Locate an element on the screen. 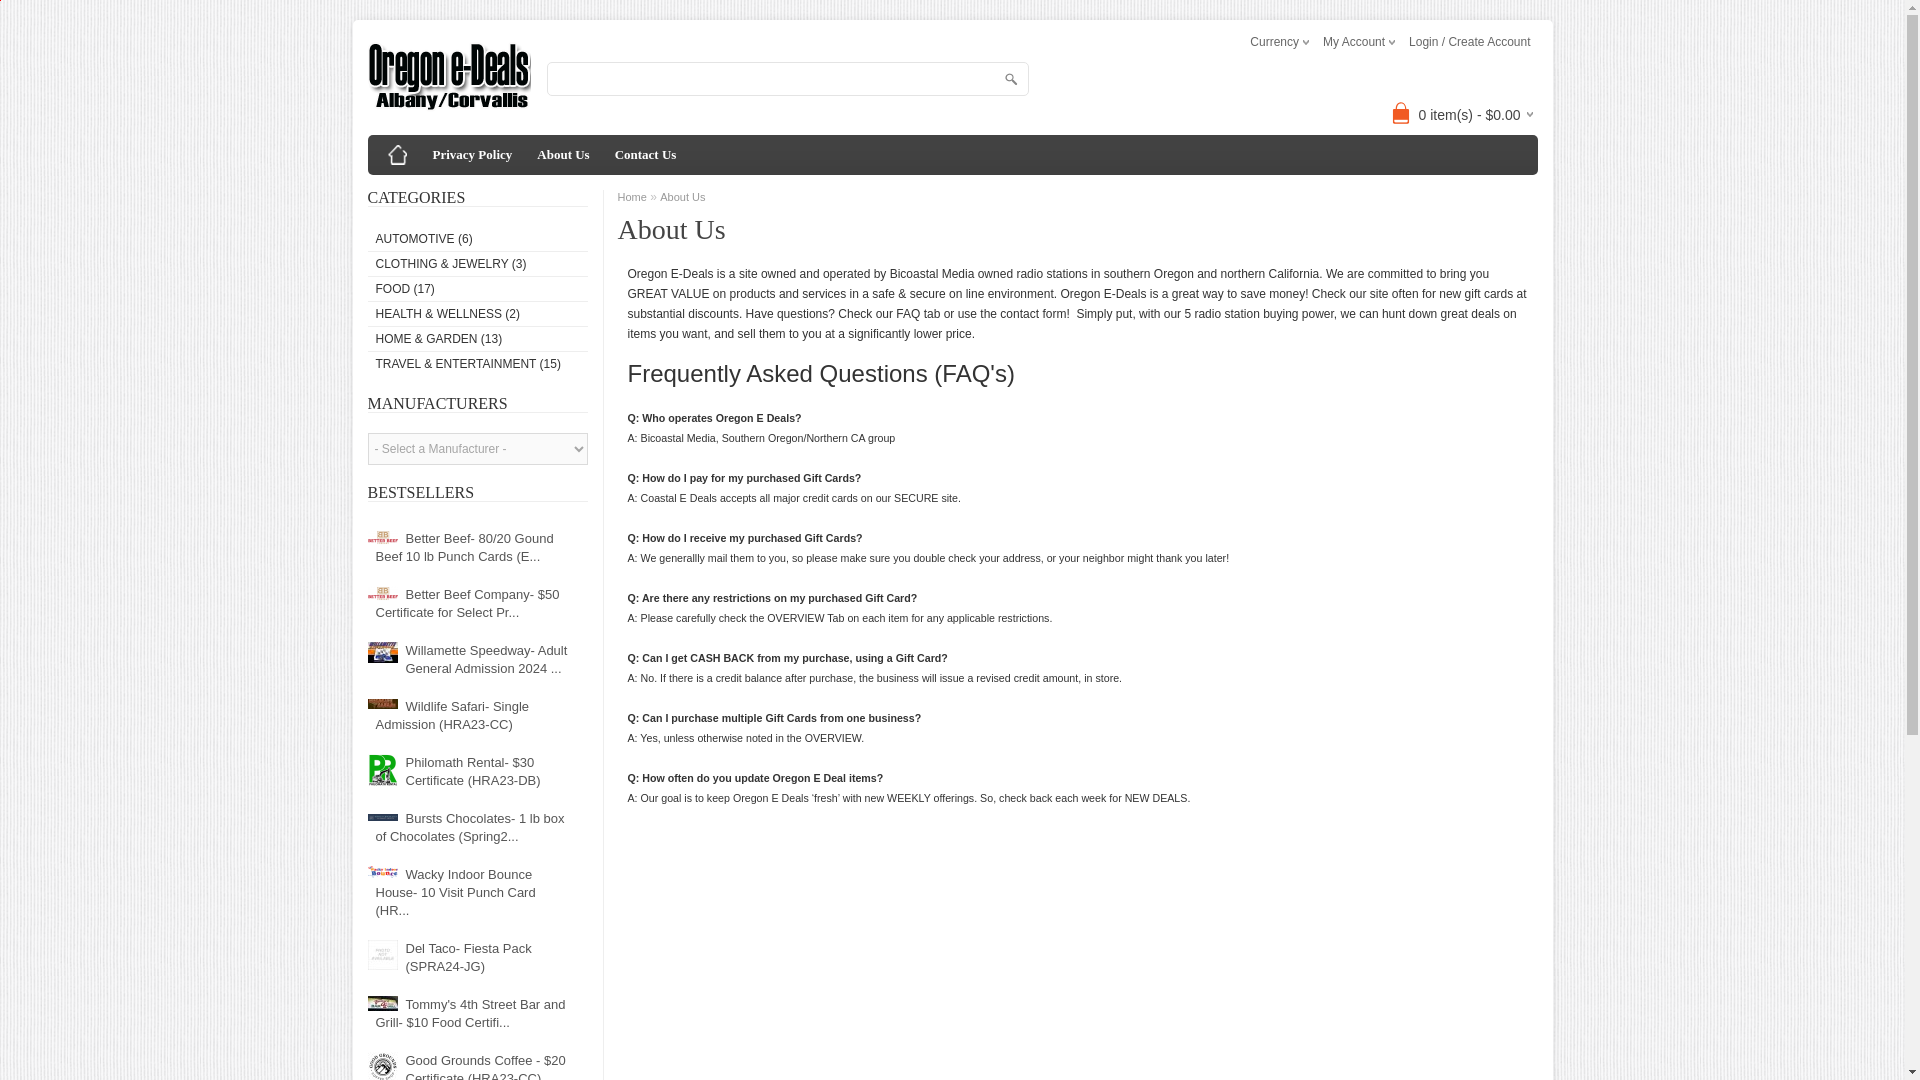 The image size is (1920, 1080). Willamette Speedway- Adult General Admission 2024 ... is located at coordinates (469, 660).